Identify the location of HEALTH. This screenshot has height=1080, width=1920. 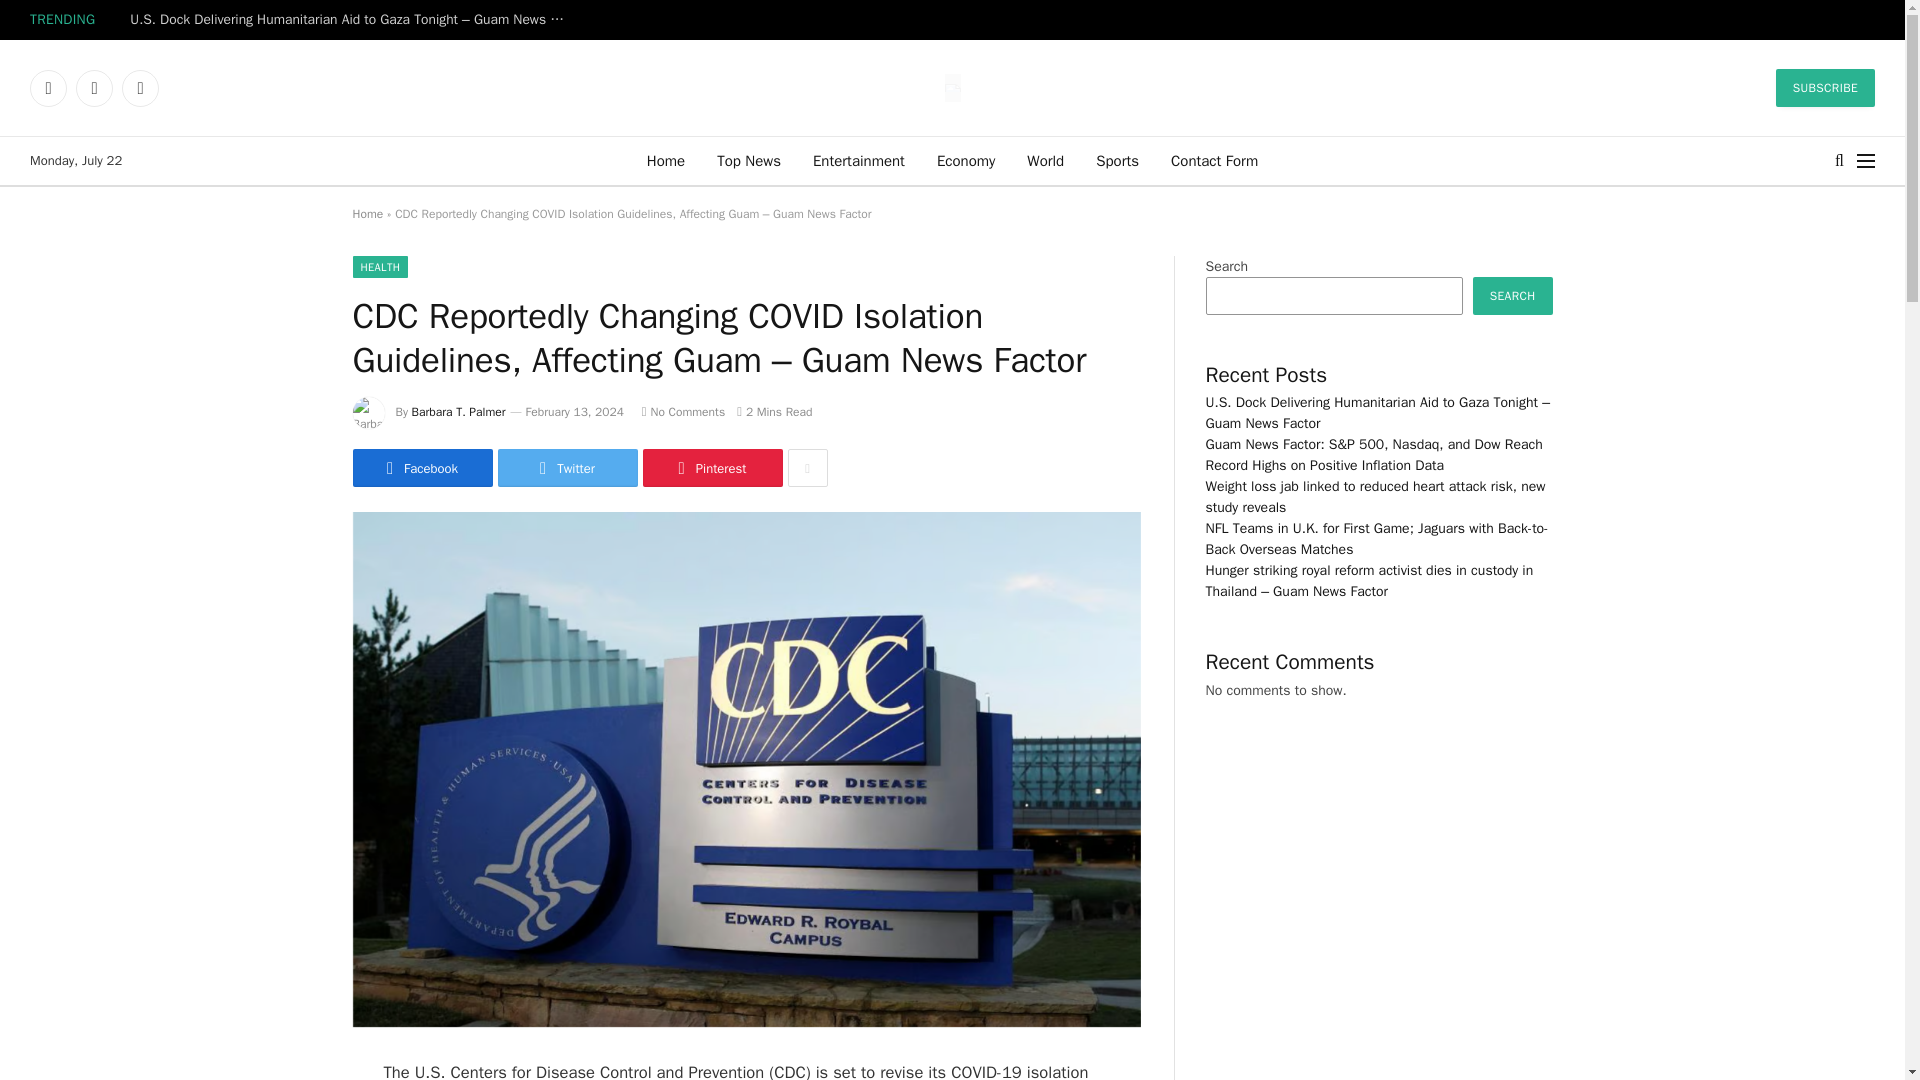
(379, 266).